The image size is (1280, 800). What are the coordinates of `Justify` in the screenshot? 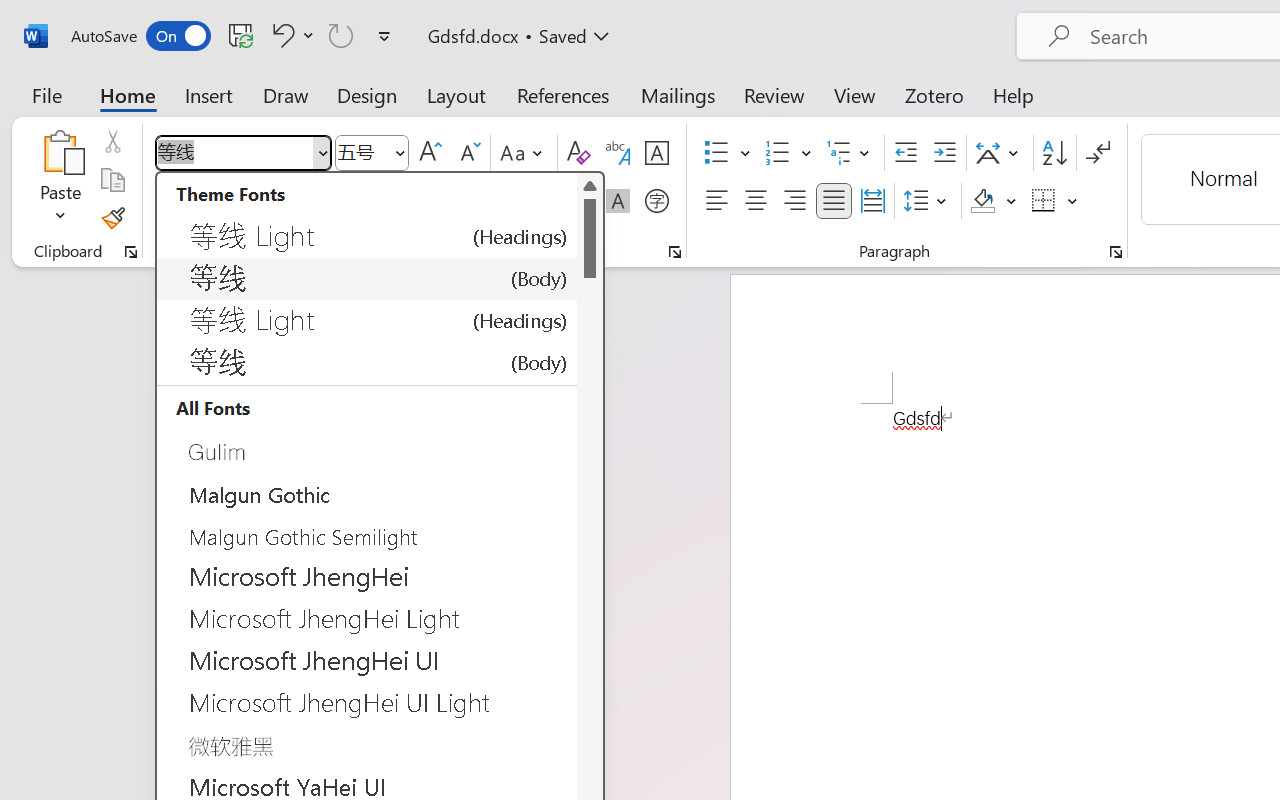 It's located at (834, 201).